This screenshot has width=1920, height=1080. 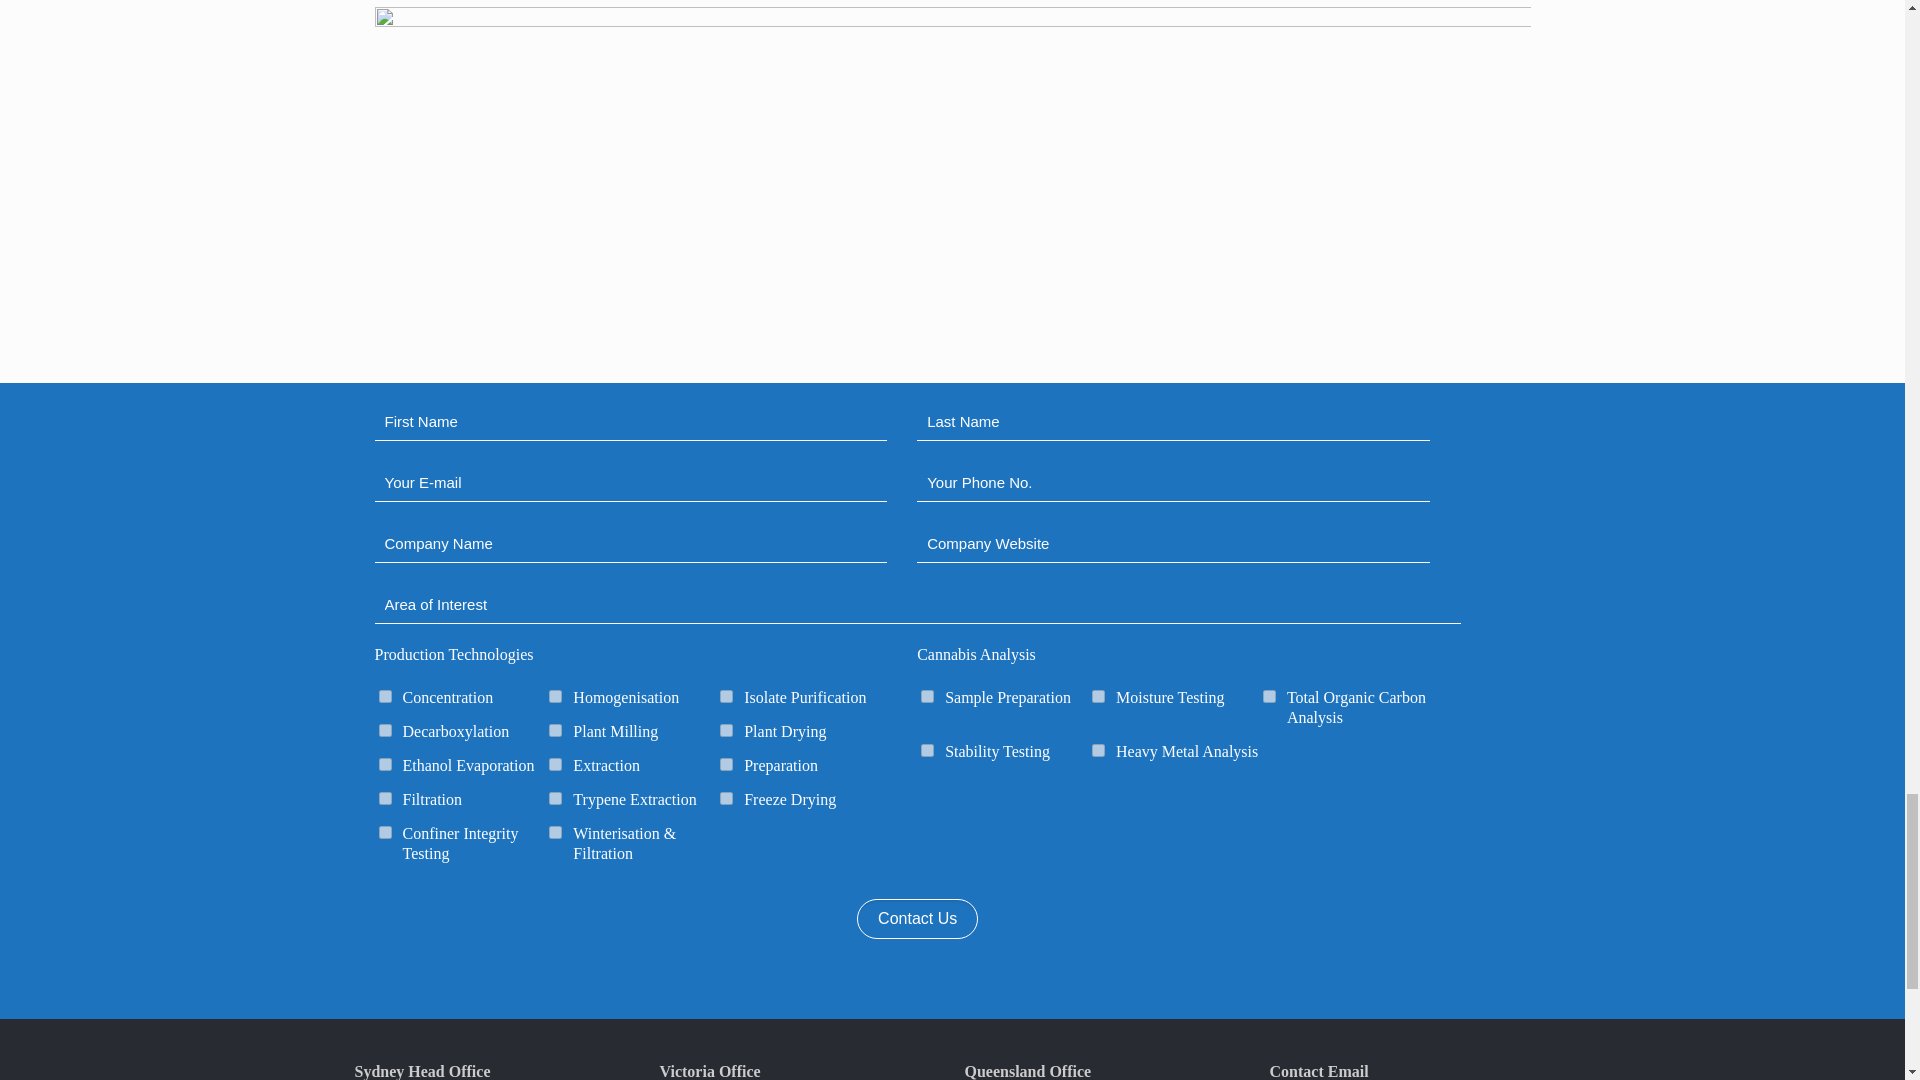 What do you see at coordinates (384, 764) in the screenshot?
I see `Ethanol Evaporation` at bounding box center [384, 764].